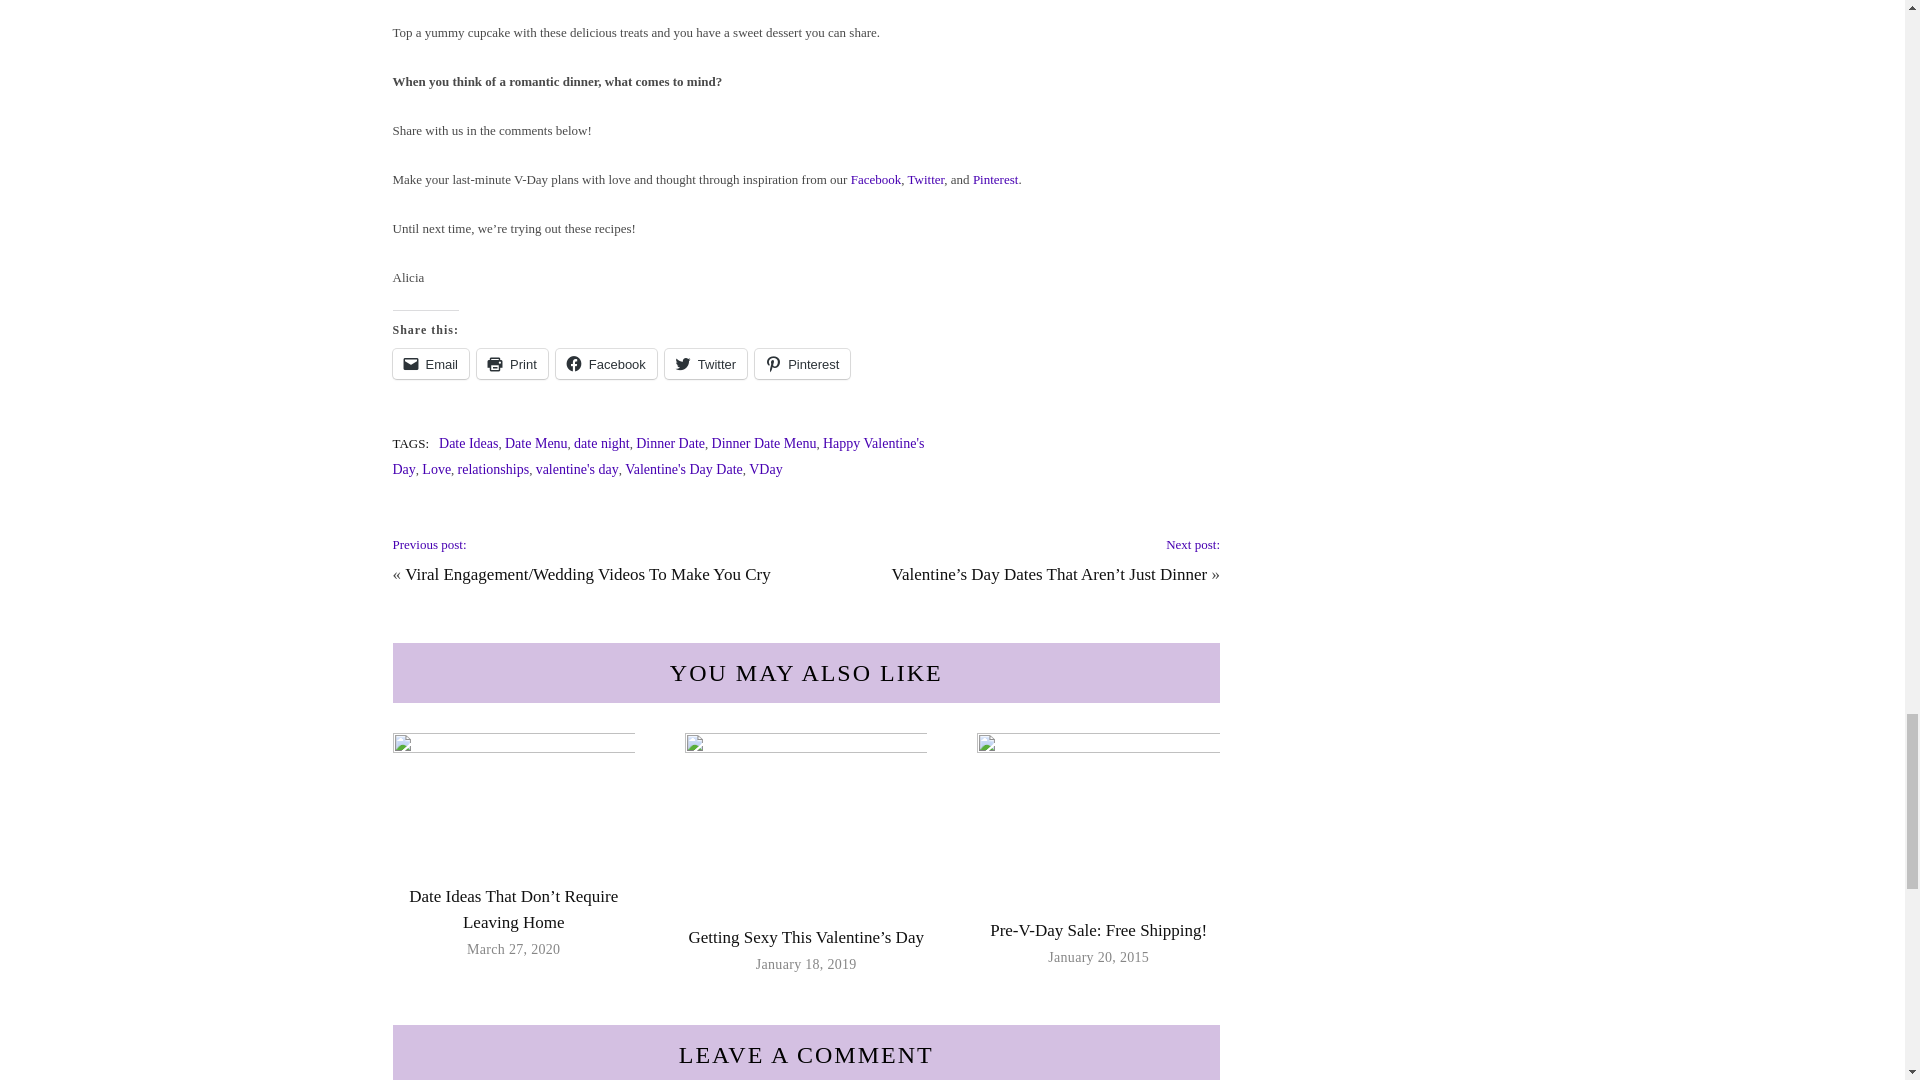  I want to click on Date Ideas, so click(468, 444).